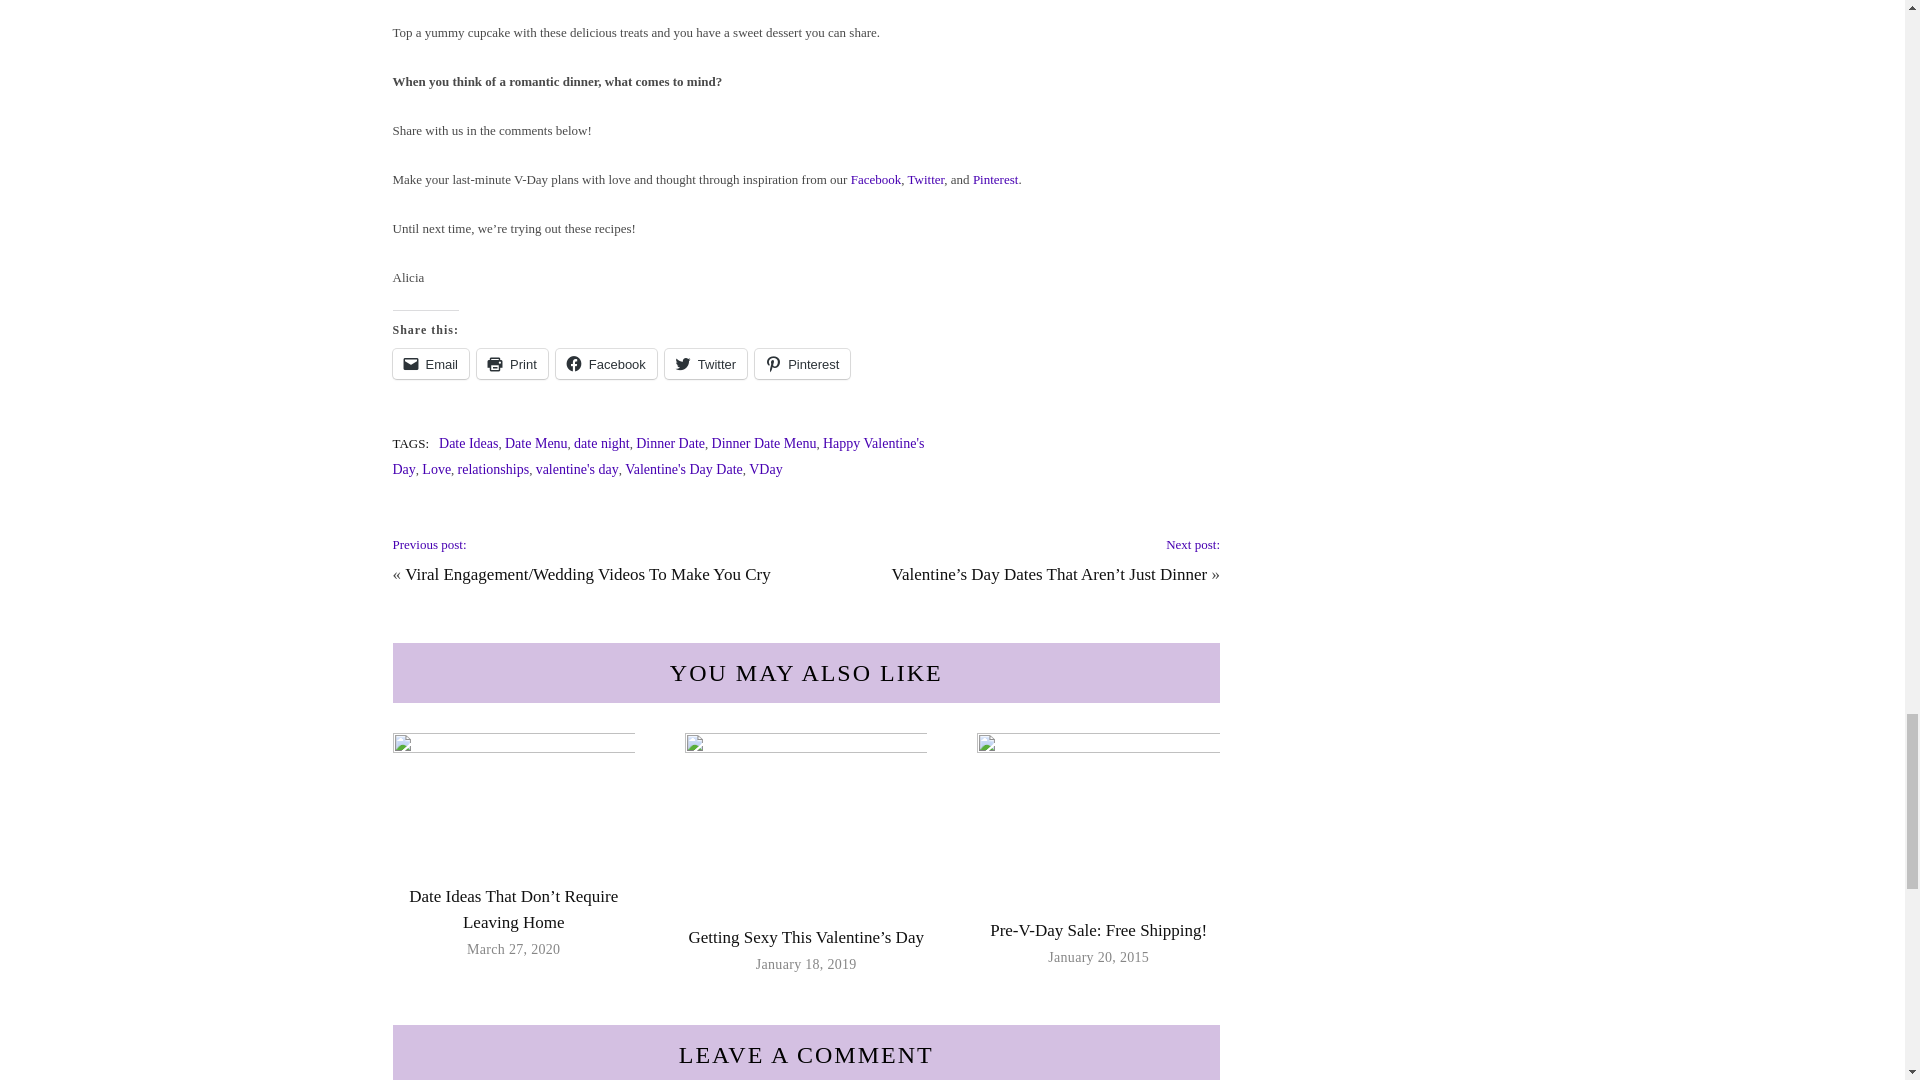  I want to click on Date Ideas, so click(468, 444).